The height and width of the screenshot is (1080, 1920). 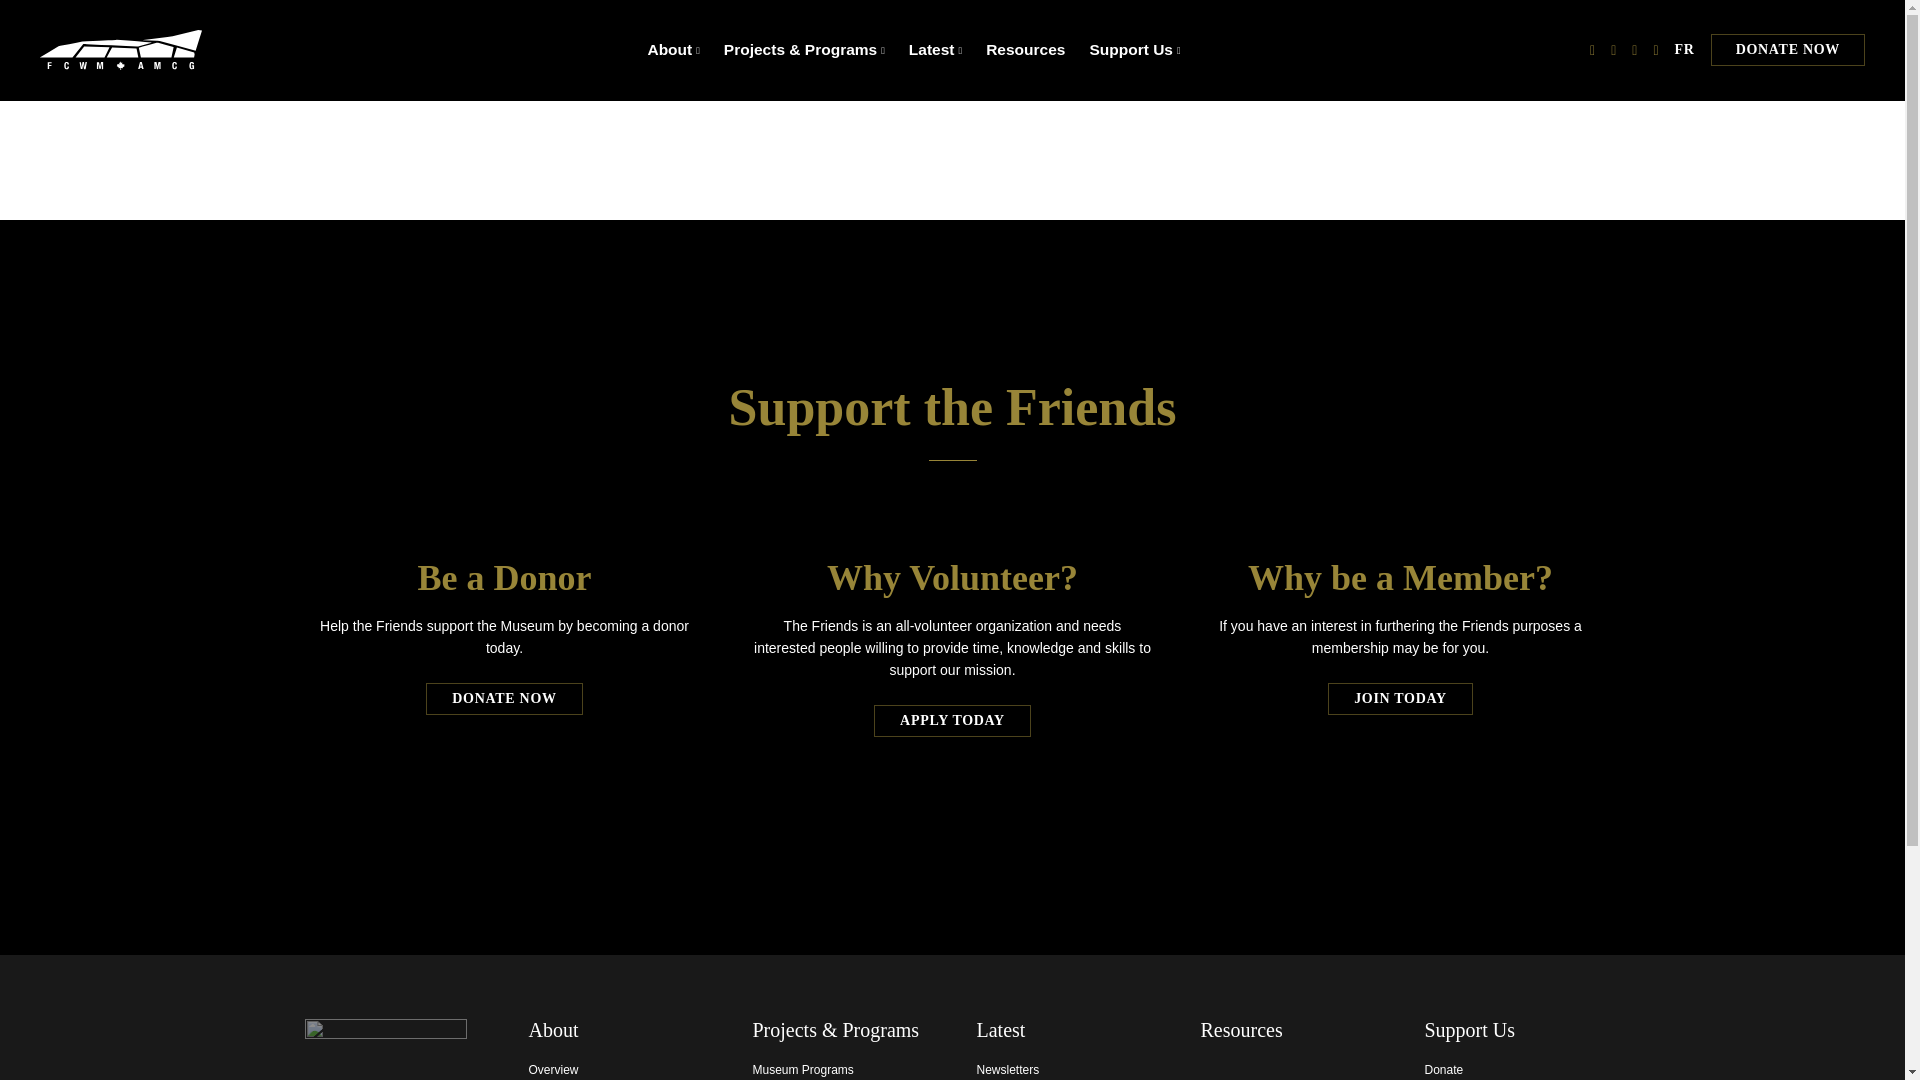 What do you see at coordinates (931, 50) in the screenshot?
I see `Latest` at bounding box center [931, 50].